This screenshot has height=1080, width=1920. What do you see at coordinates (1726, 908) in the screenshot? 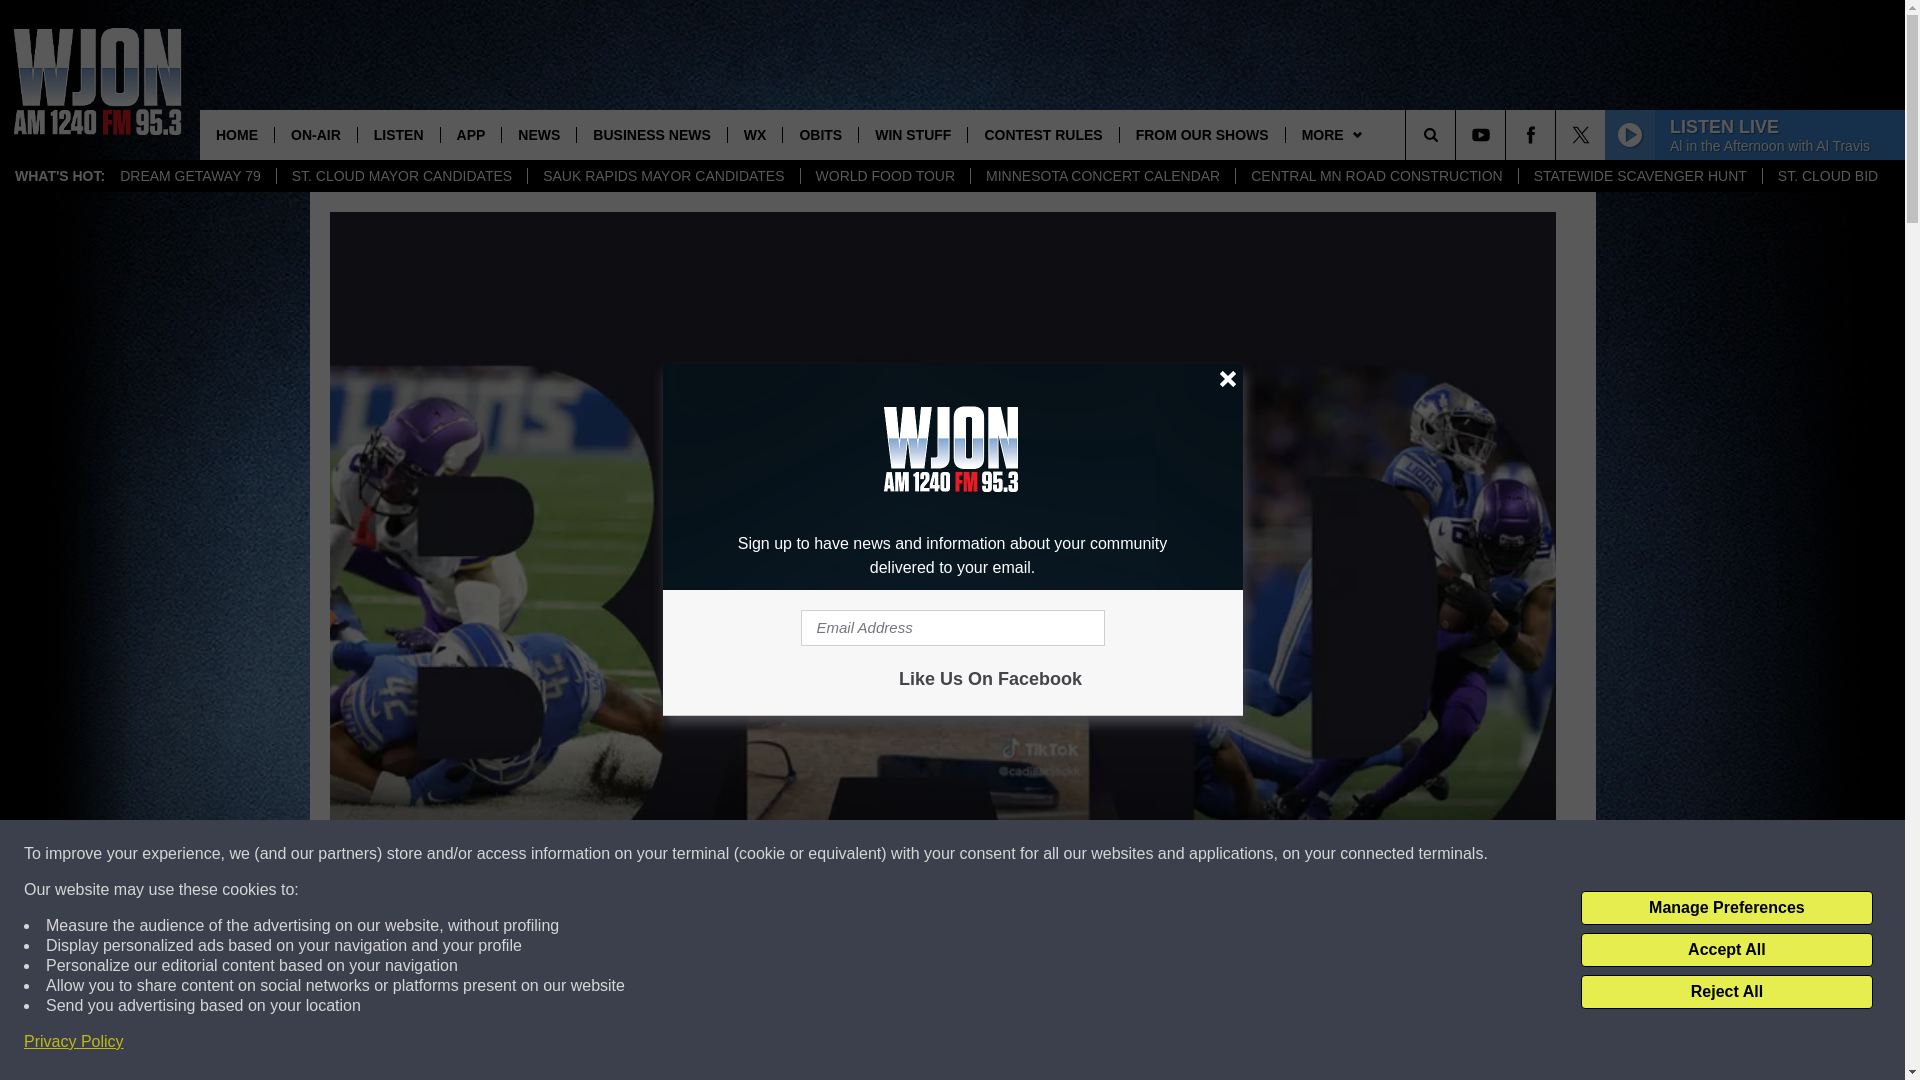
I see `Manage Preferences` at bounding box center [1726, 908].